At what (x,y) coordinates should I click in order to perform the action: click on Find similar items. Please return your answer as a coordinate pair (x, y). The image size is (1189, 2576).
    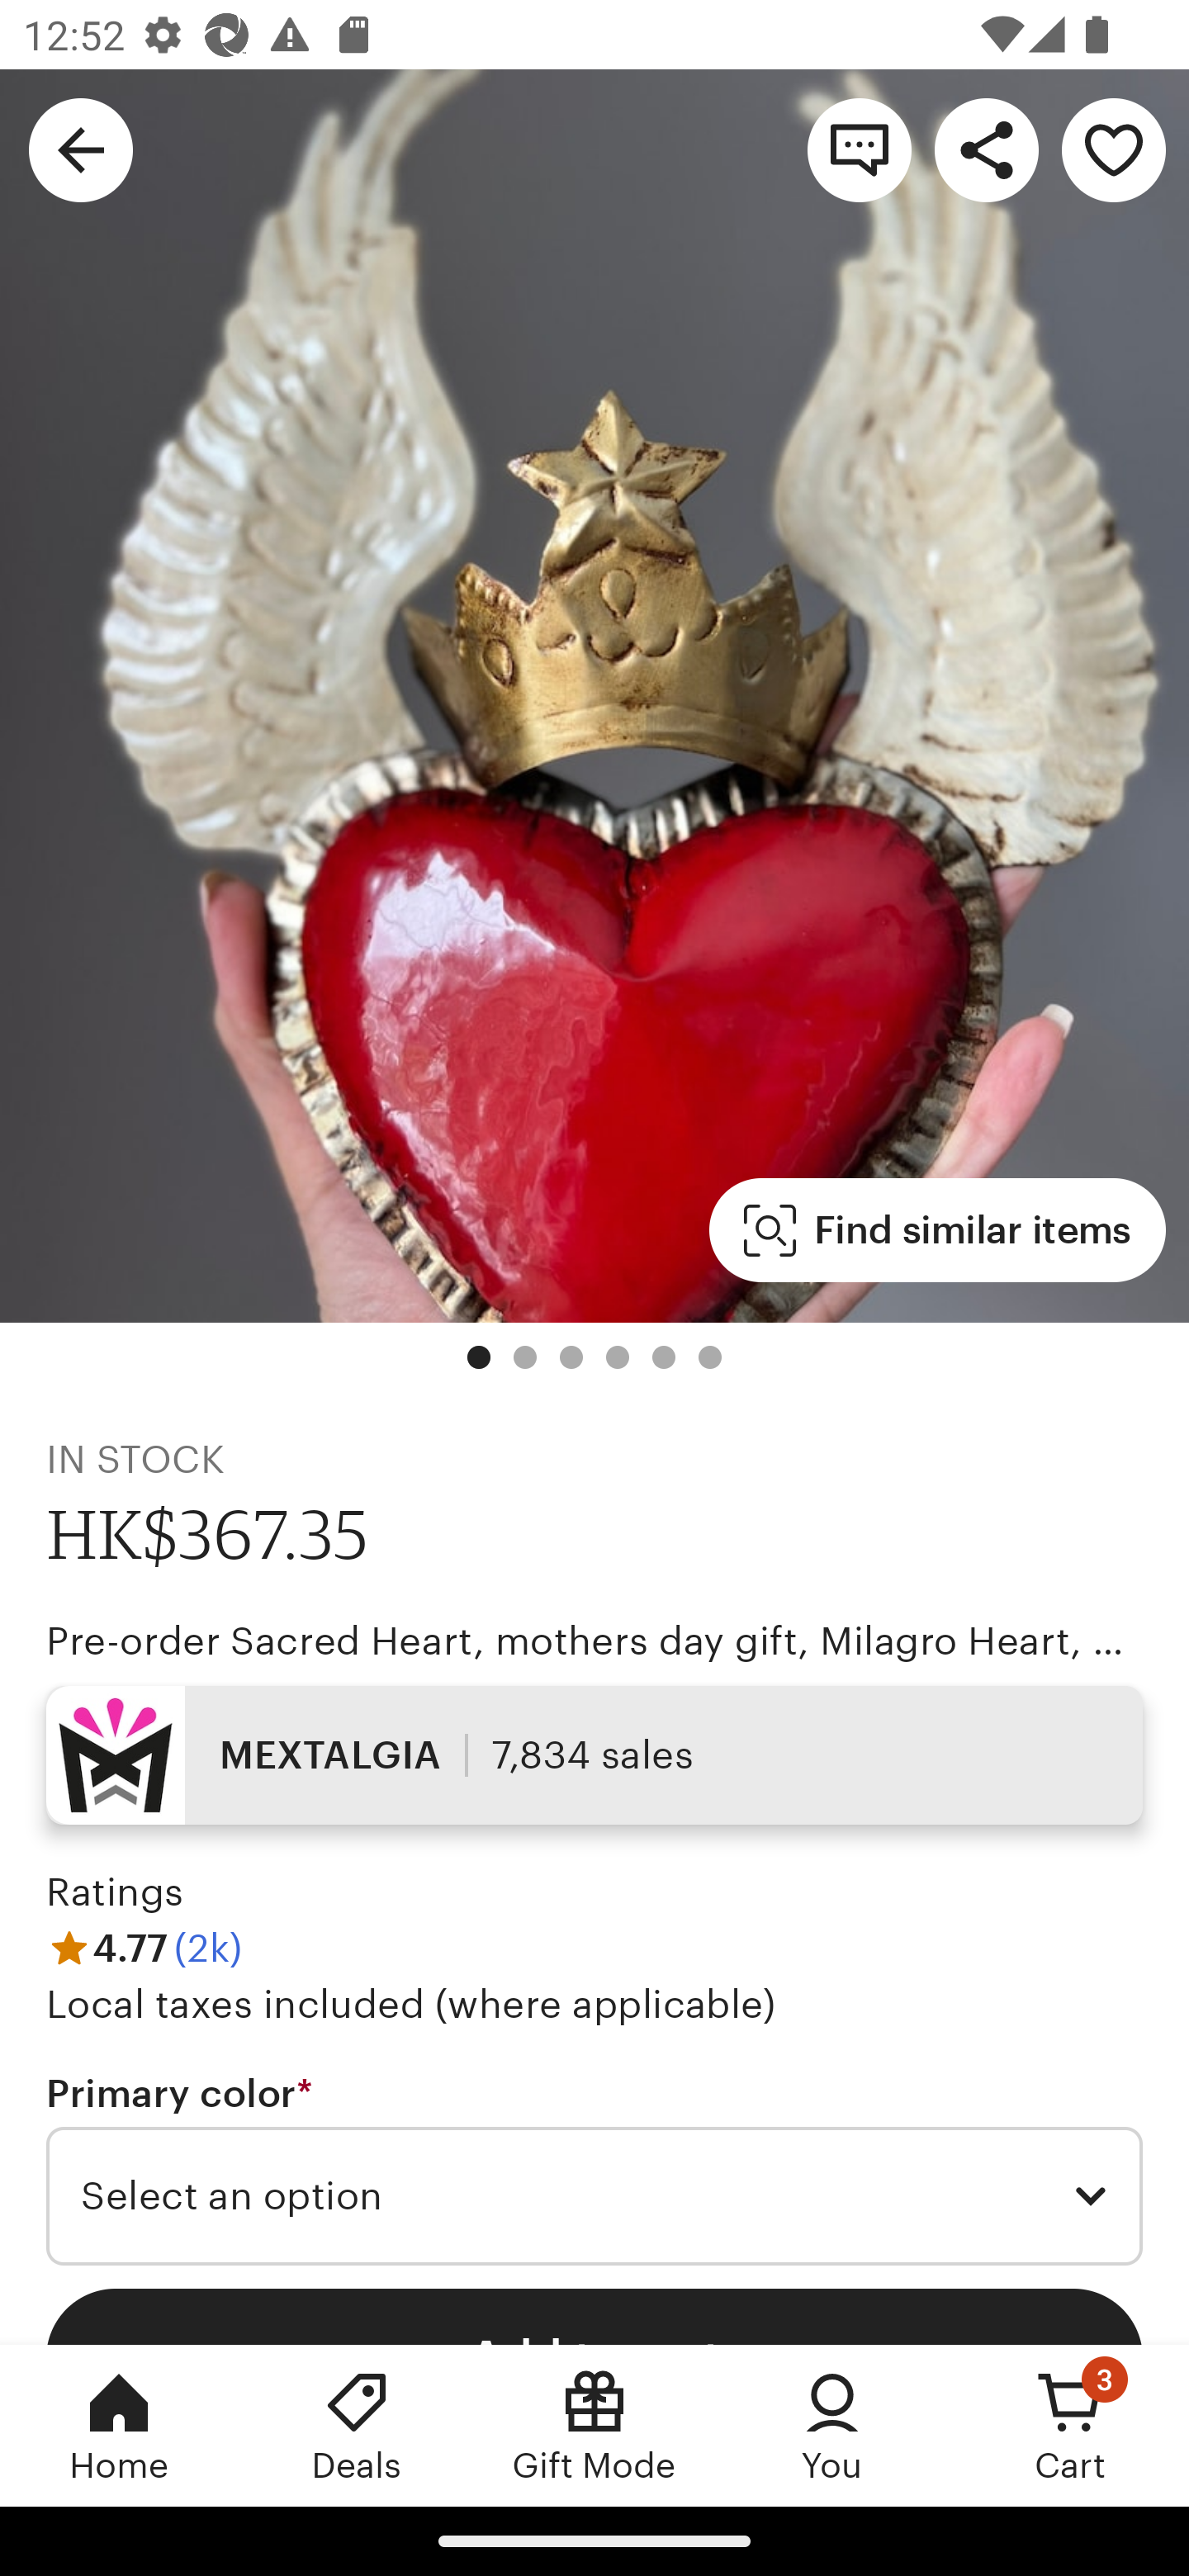
    Looking at the image, I should click on (938, 1230).